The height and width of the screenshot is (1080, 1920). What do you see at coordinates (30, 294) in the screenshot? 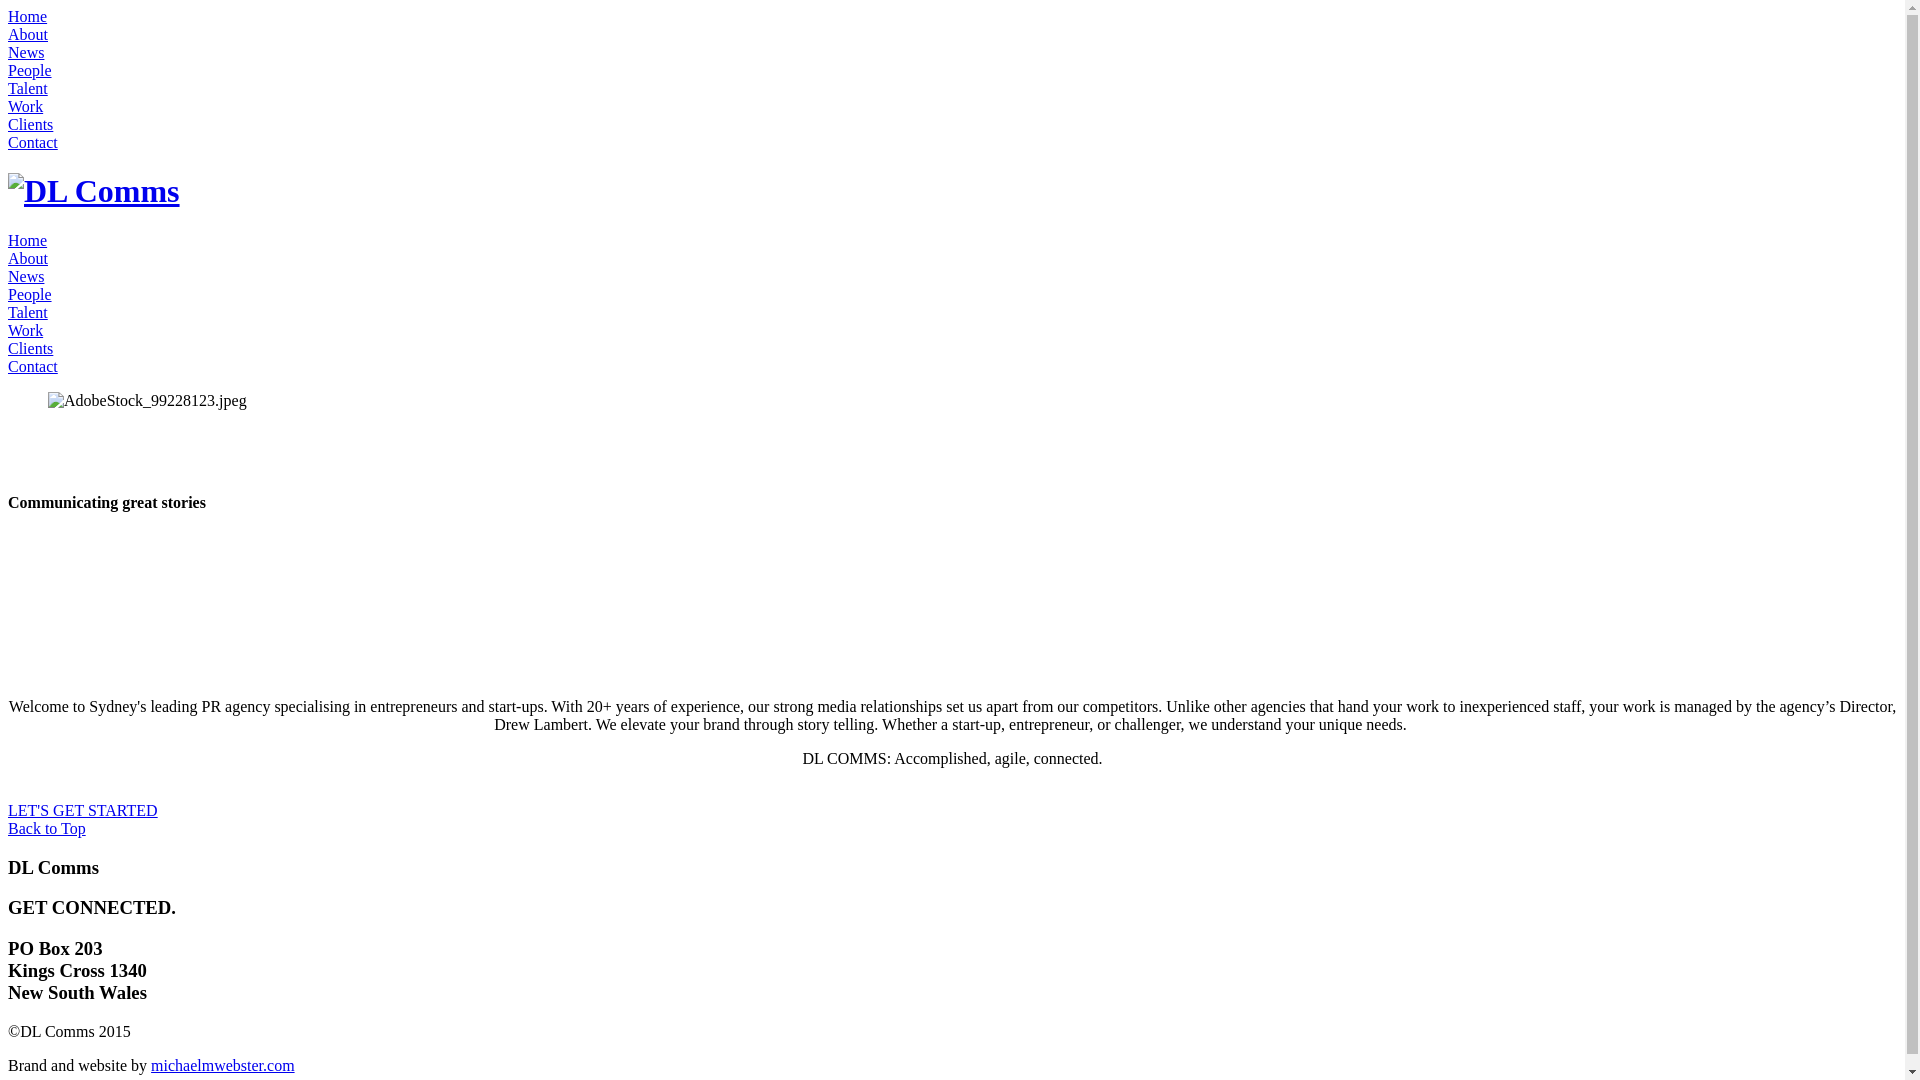
I see `People` at bounding box center [30, 294].